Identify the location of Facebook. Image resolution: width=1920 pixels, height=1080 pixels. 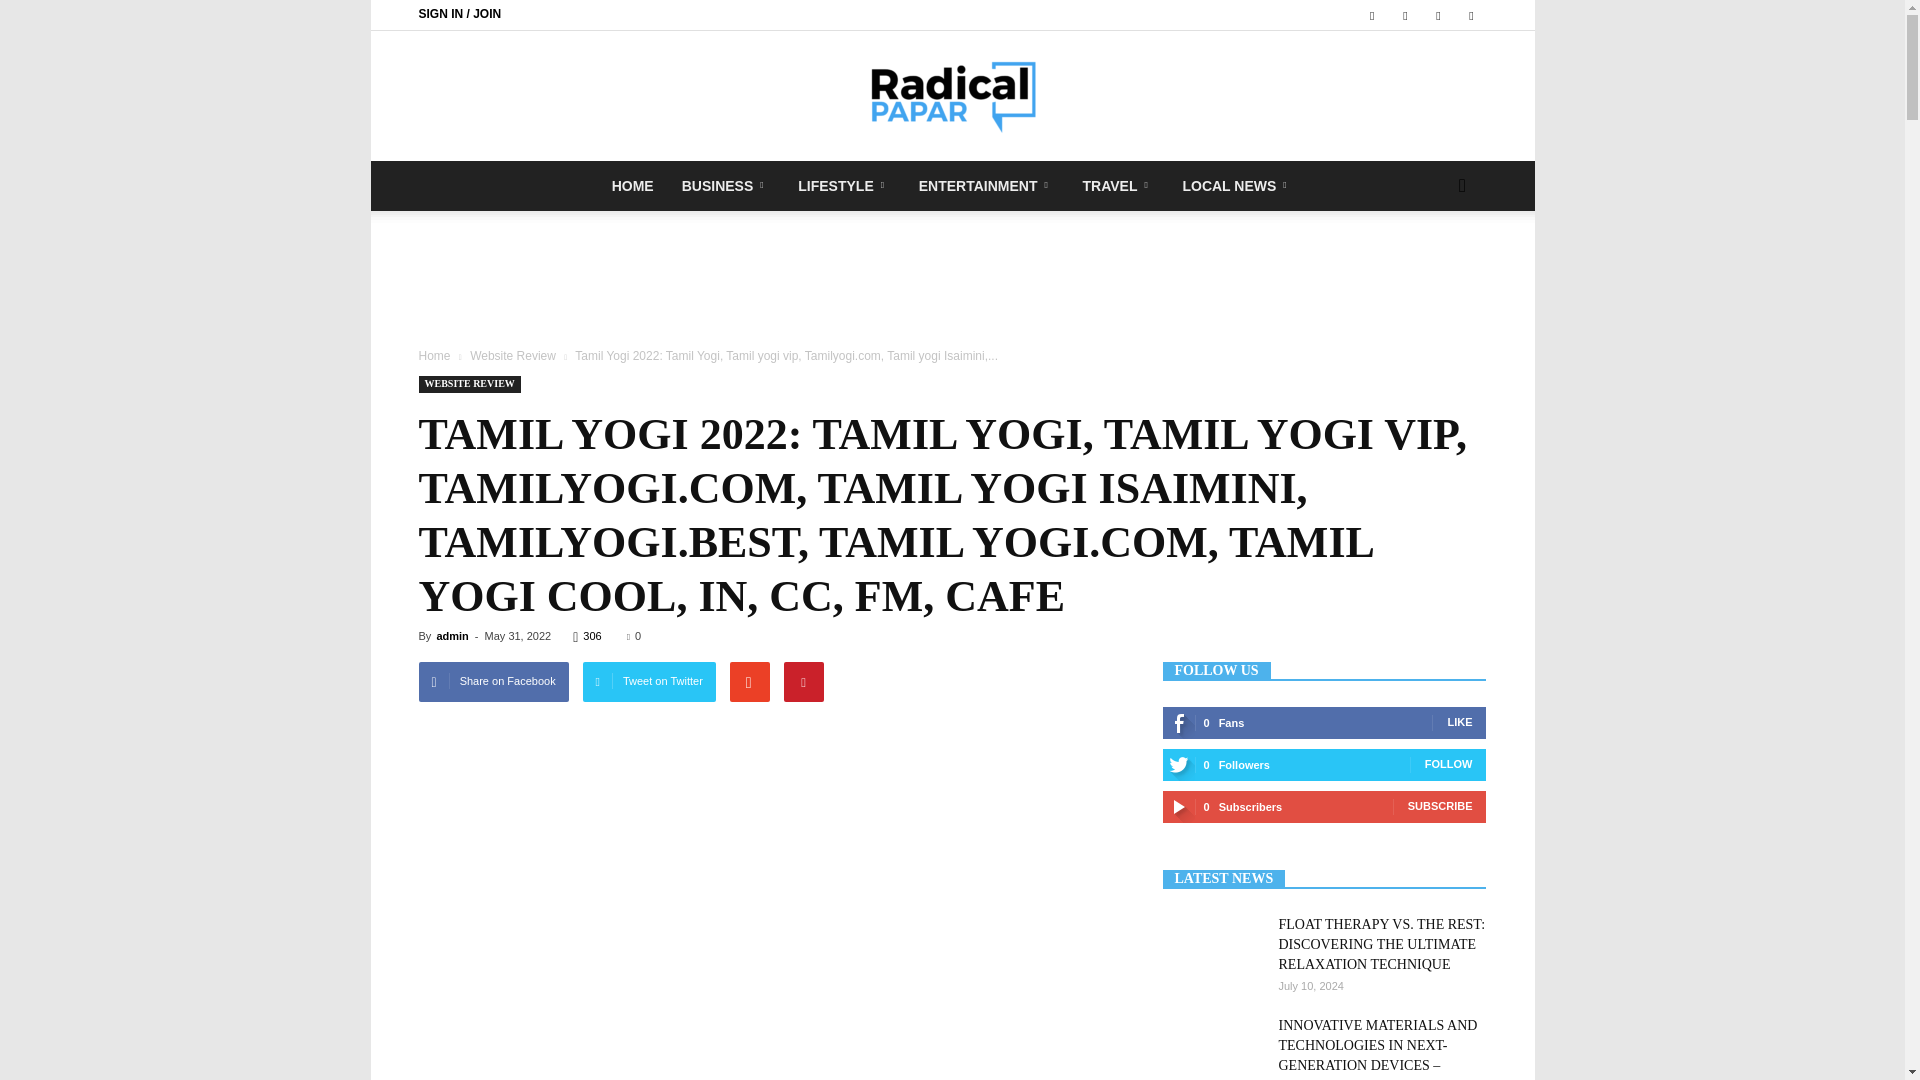
(1372, 15).